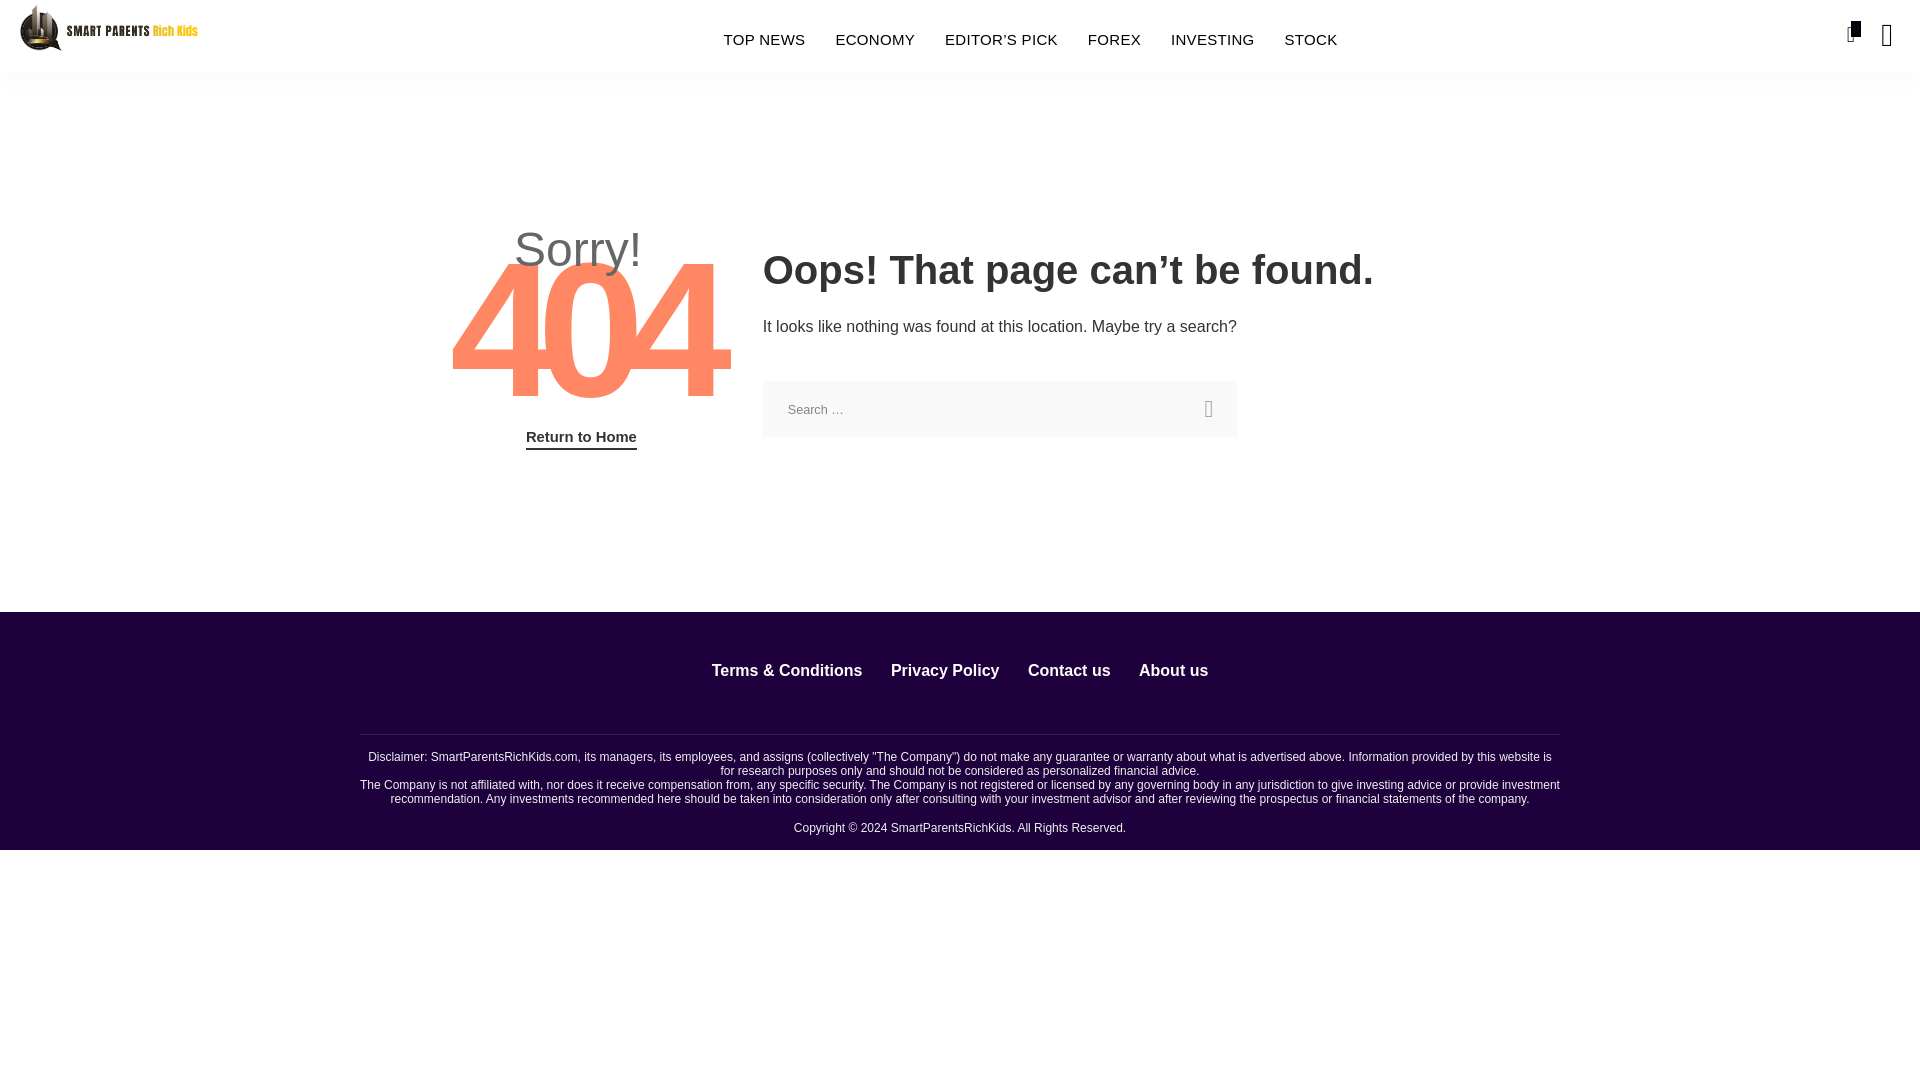  What do you see at coordinates (1872, 111) in the screenshot?
I see `Search` at bounding box center [1872, 111].